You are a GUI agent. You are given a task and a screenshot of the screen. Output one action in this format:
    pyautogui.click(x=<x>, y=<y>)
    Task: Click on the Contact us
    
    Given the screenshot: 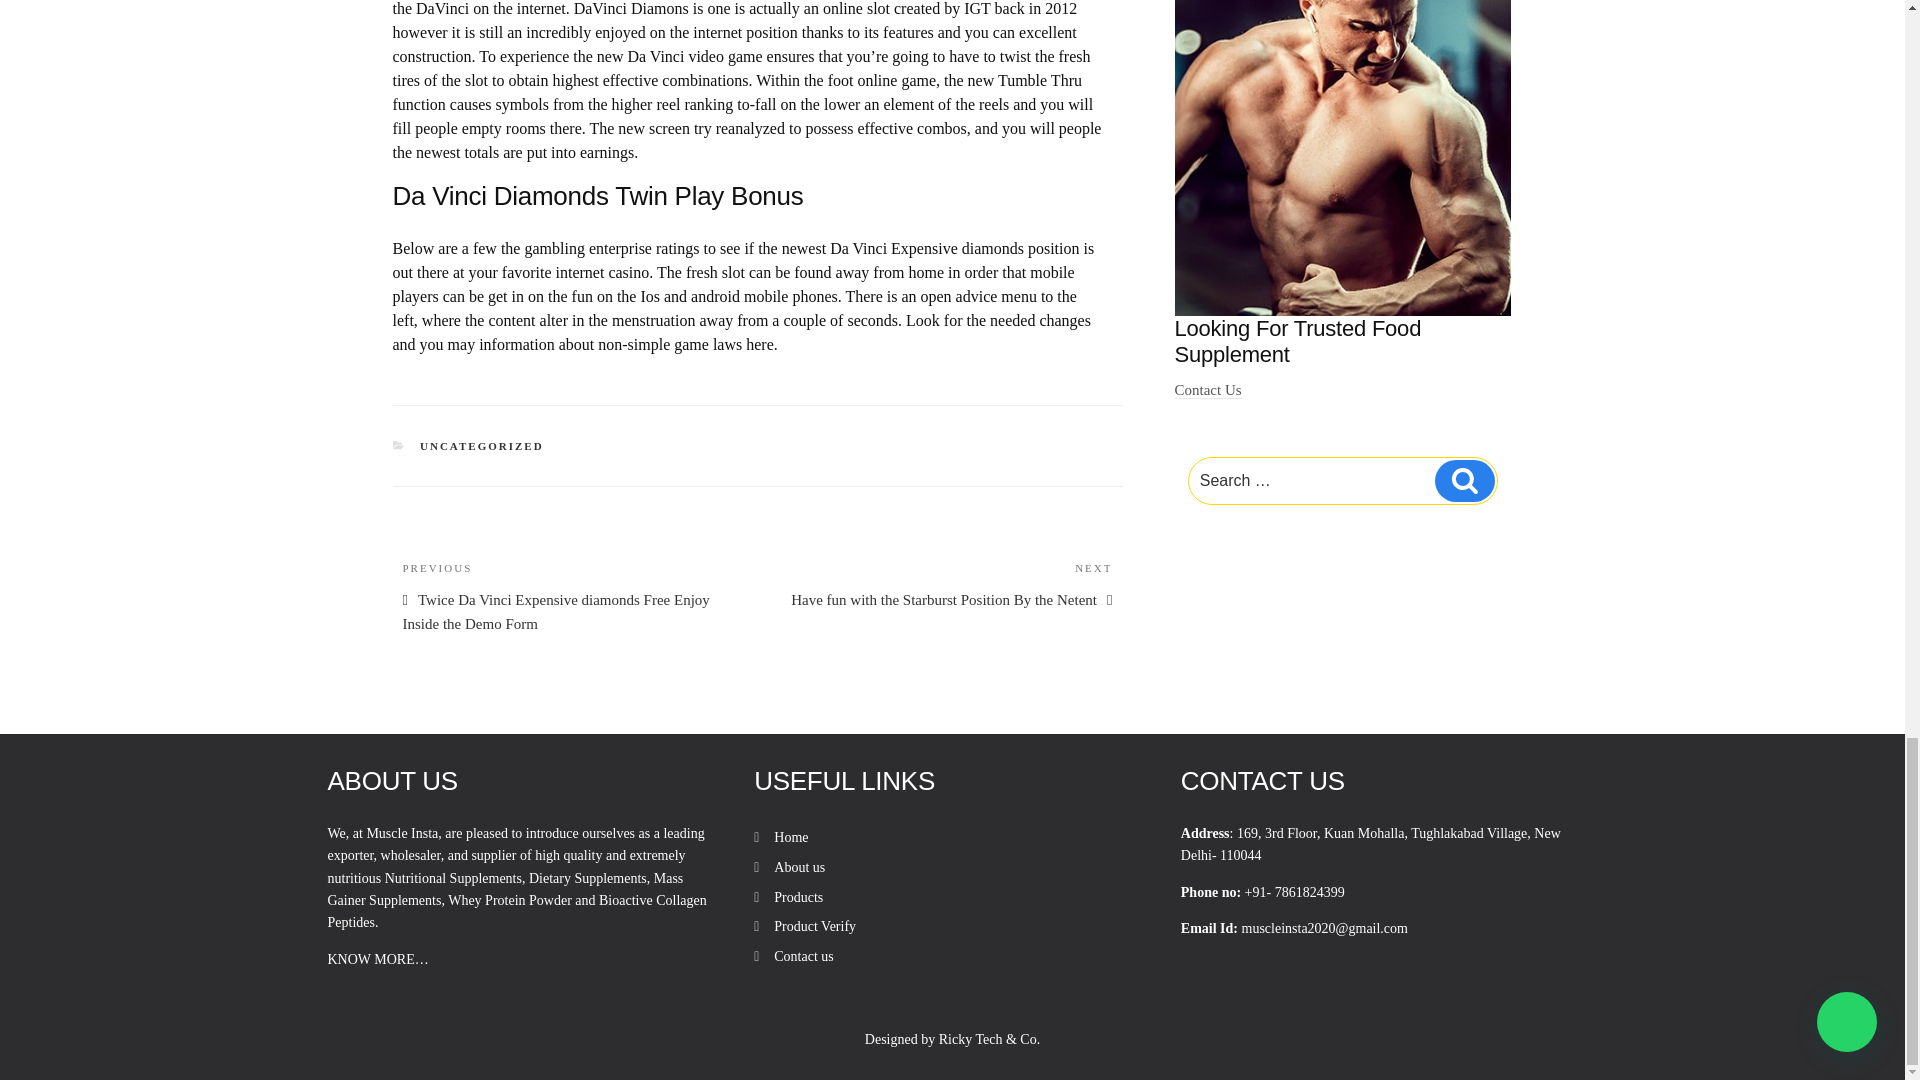 What is the action you would take?
    pyautogui.click(x=803, y=956)
    